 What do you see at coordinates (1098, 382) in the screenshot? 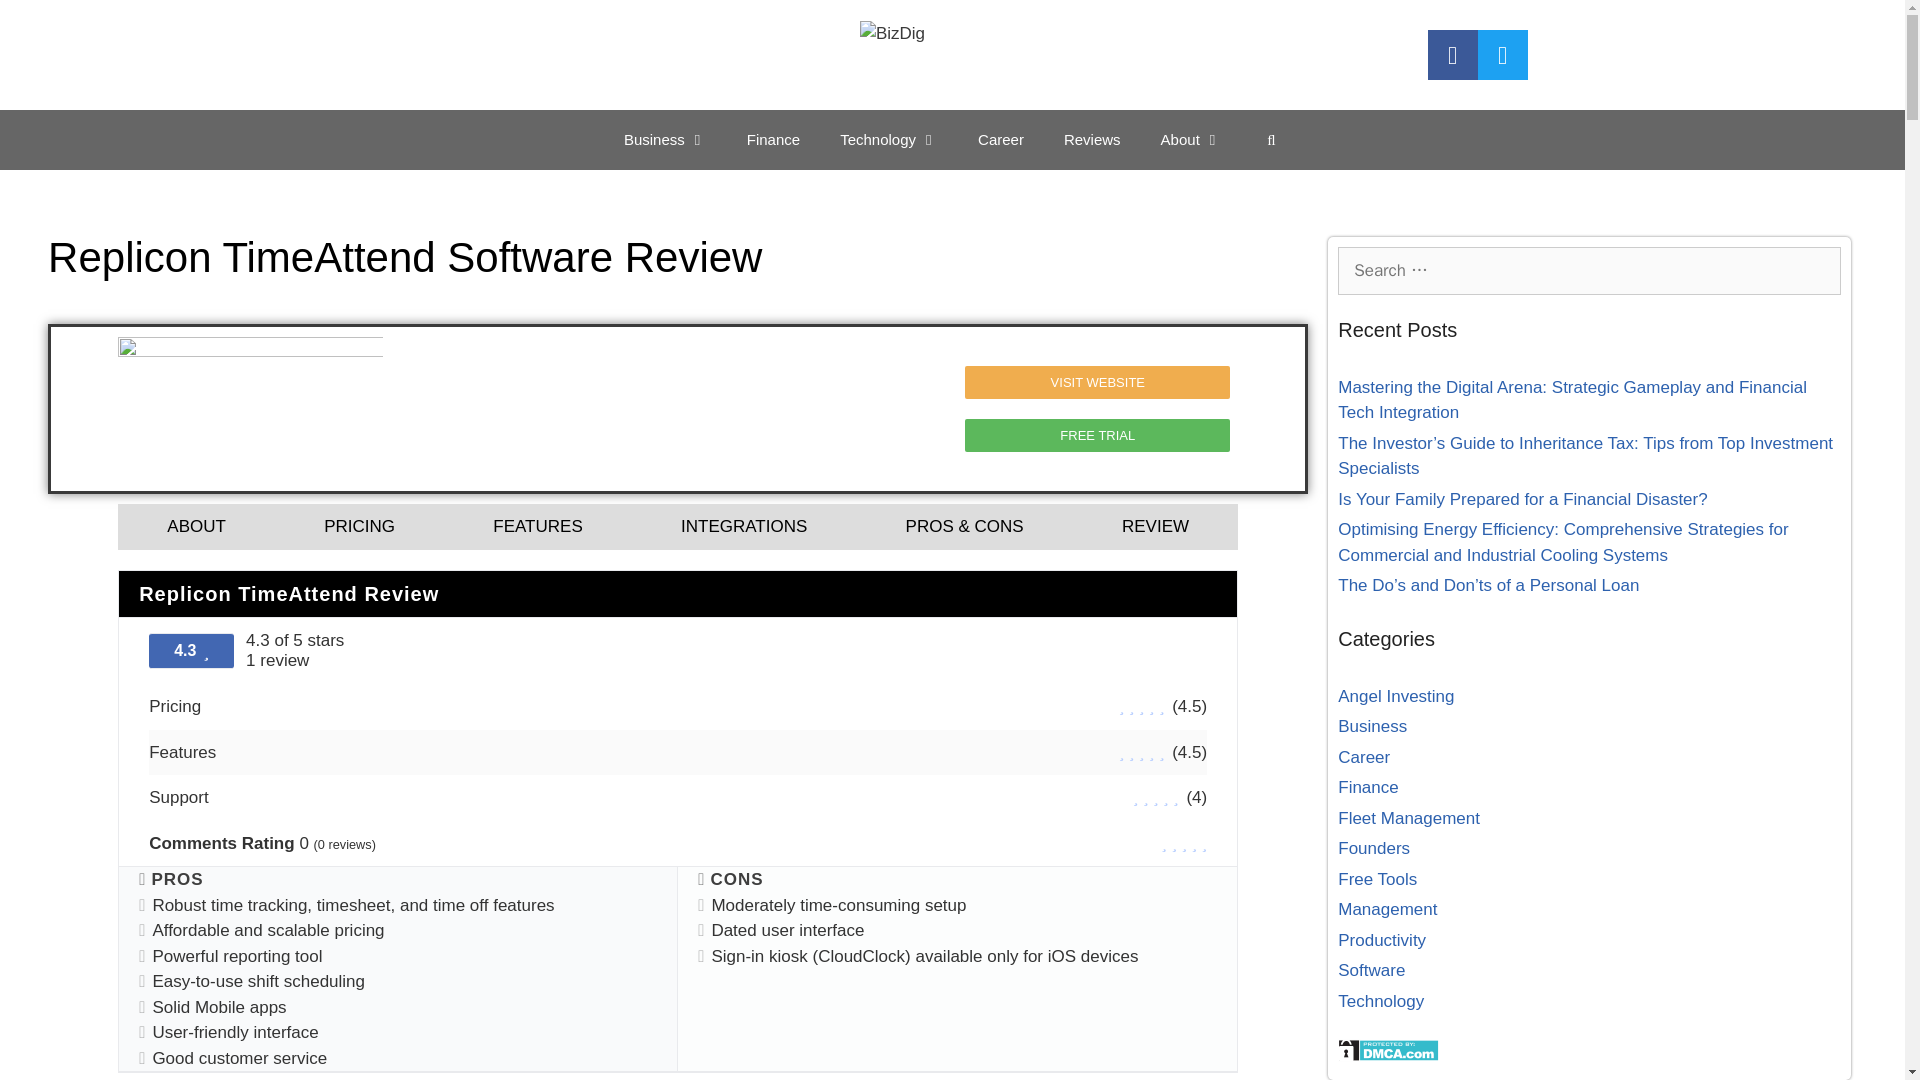
I see `VISIT WEBSITE` at bounding box center [1098, 382].